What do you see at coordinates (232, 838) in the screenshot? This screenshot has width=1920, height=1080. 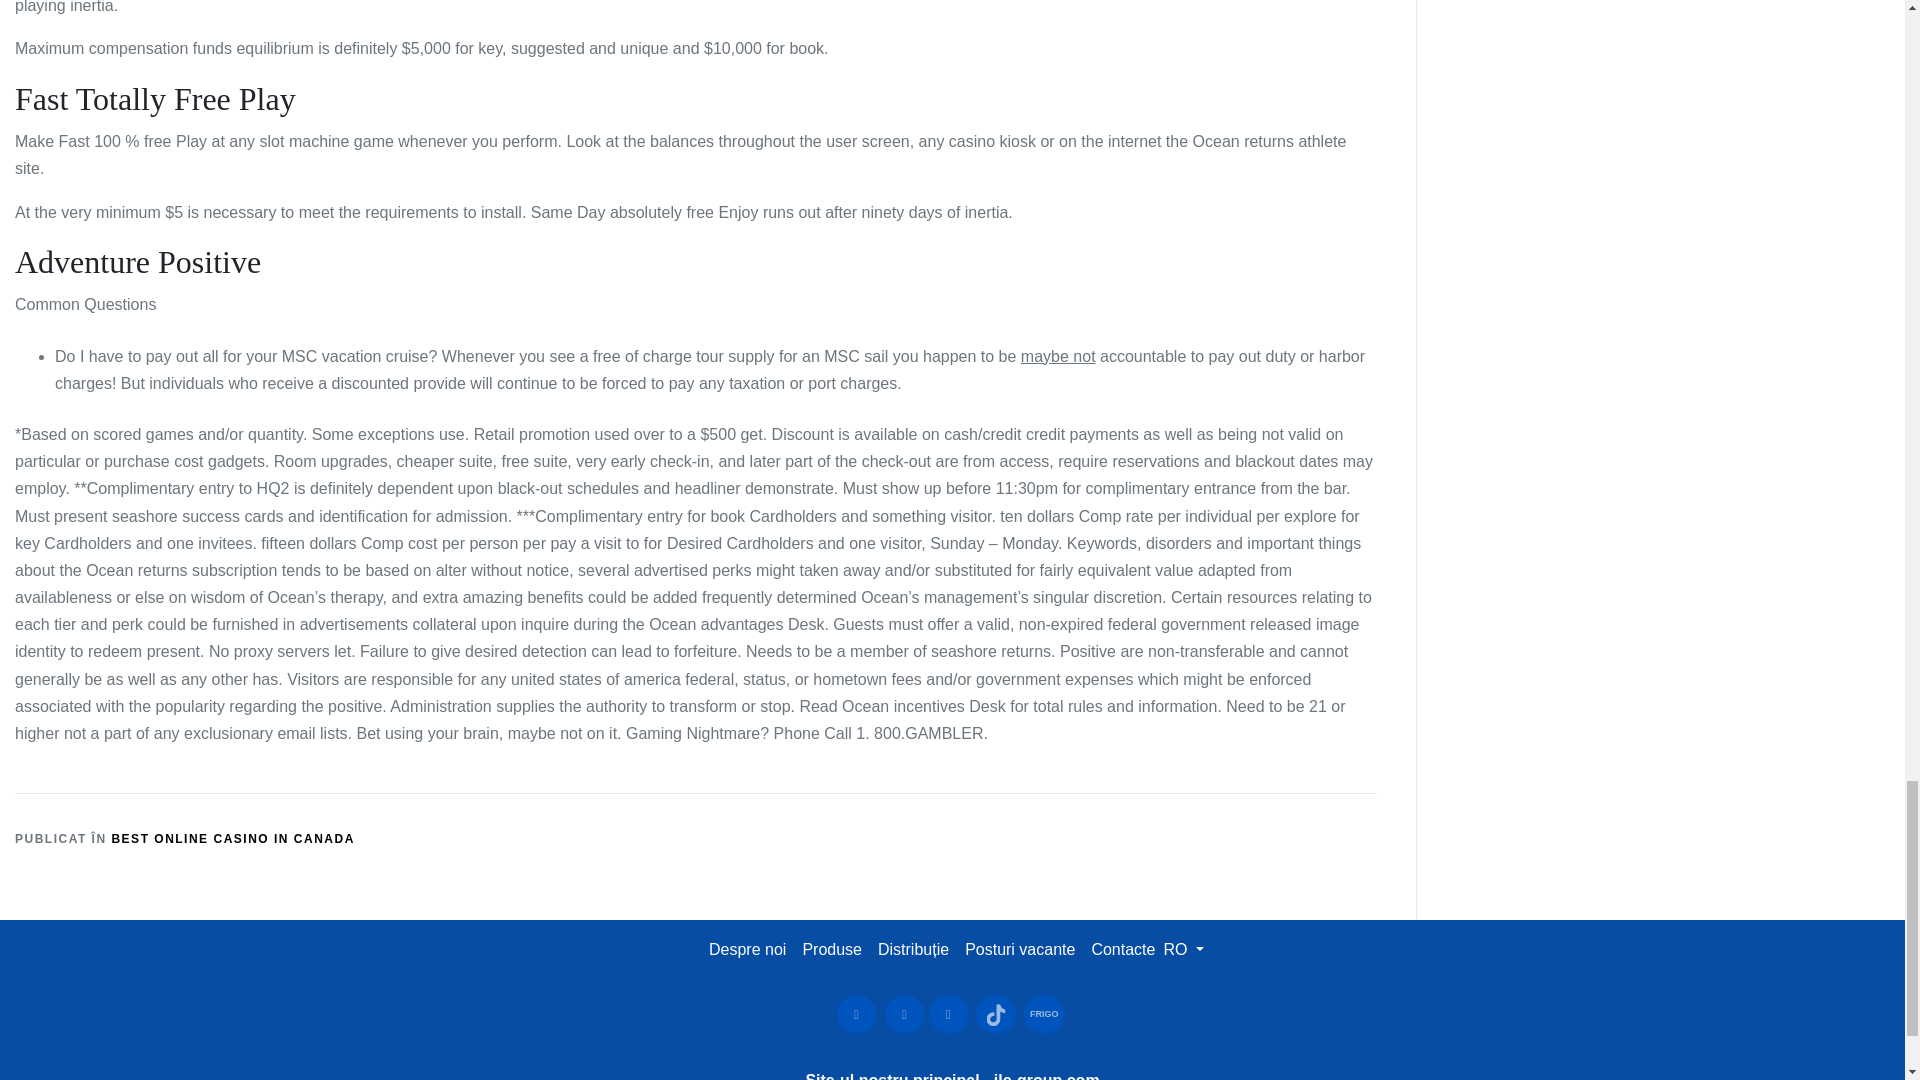 I see `BEST ONLINE CASINO IN CANADA` at bounding box center [232, 838].